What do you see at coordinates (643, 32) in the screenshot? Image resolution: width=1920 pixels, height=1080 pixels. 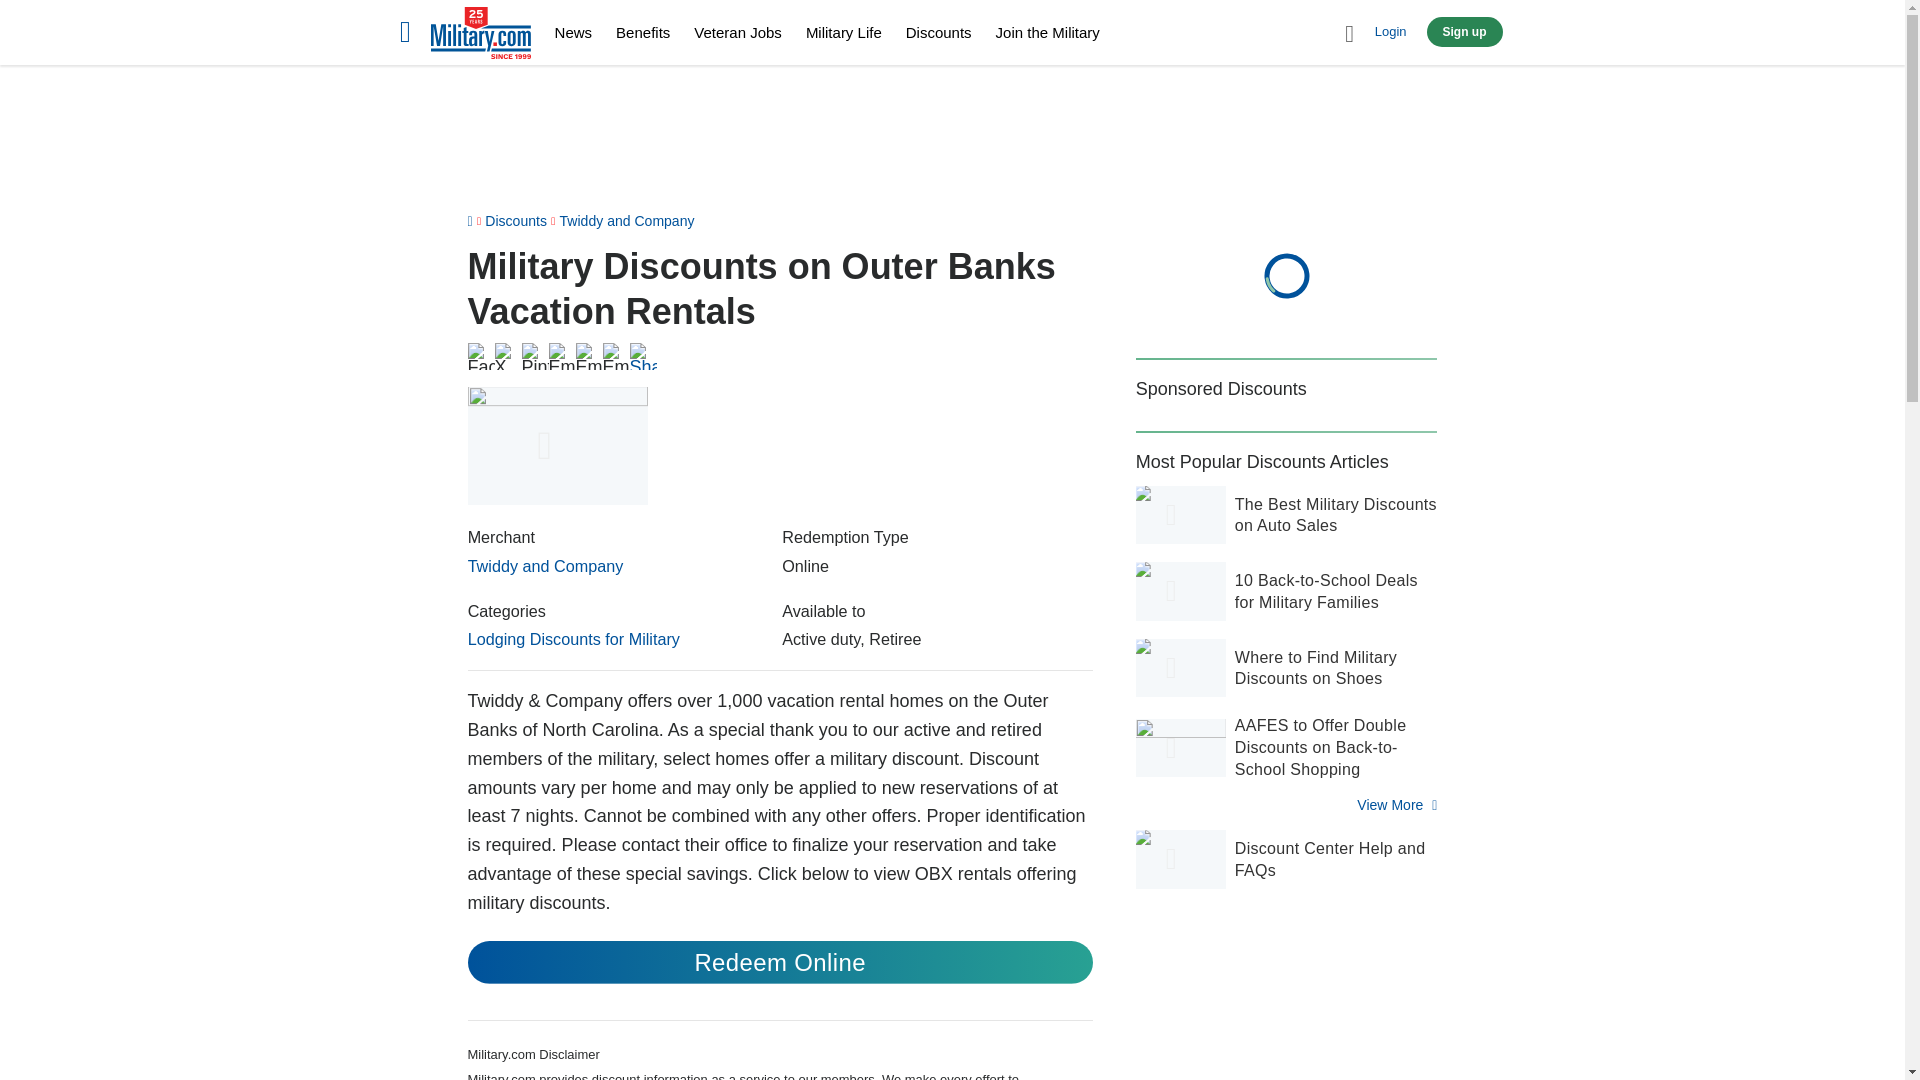 I see `Benefits` at bounding box center [643, 32].